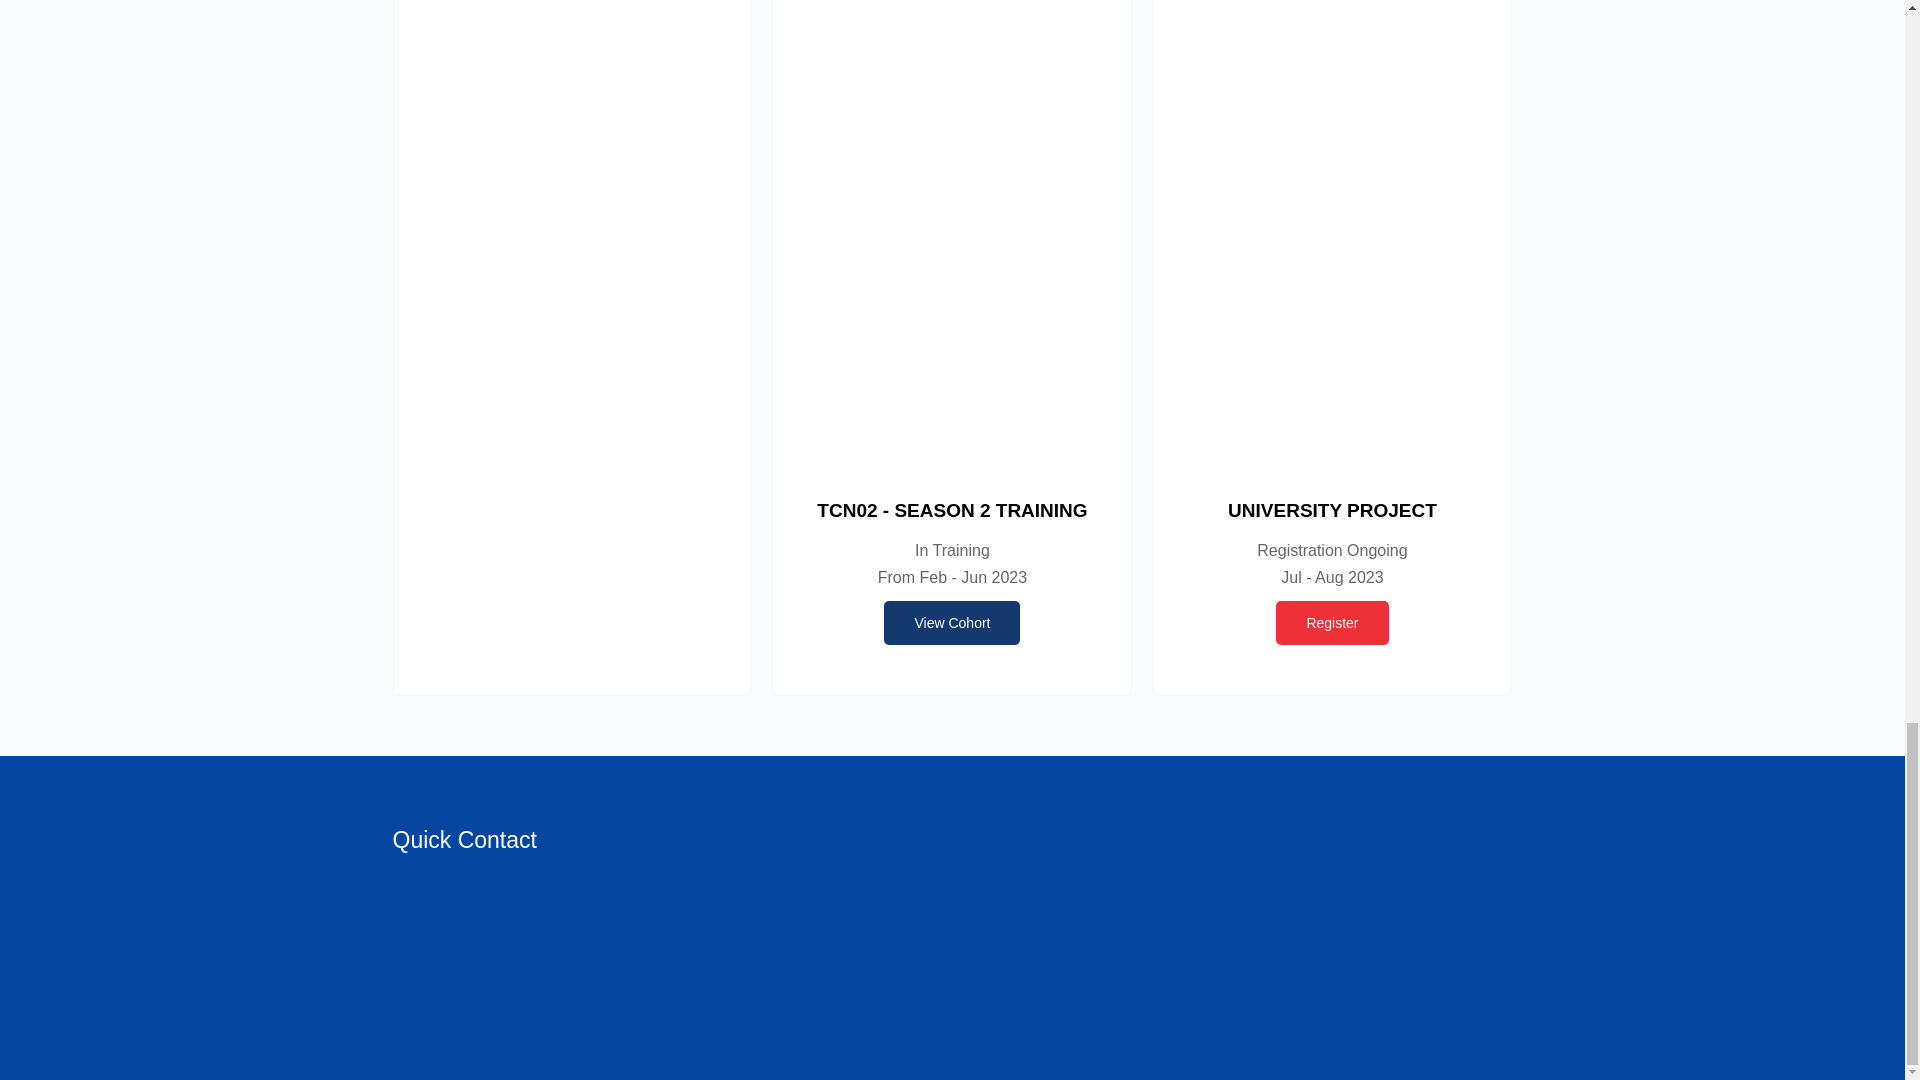  I want to click on Register, so click(1332, 622).